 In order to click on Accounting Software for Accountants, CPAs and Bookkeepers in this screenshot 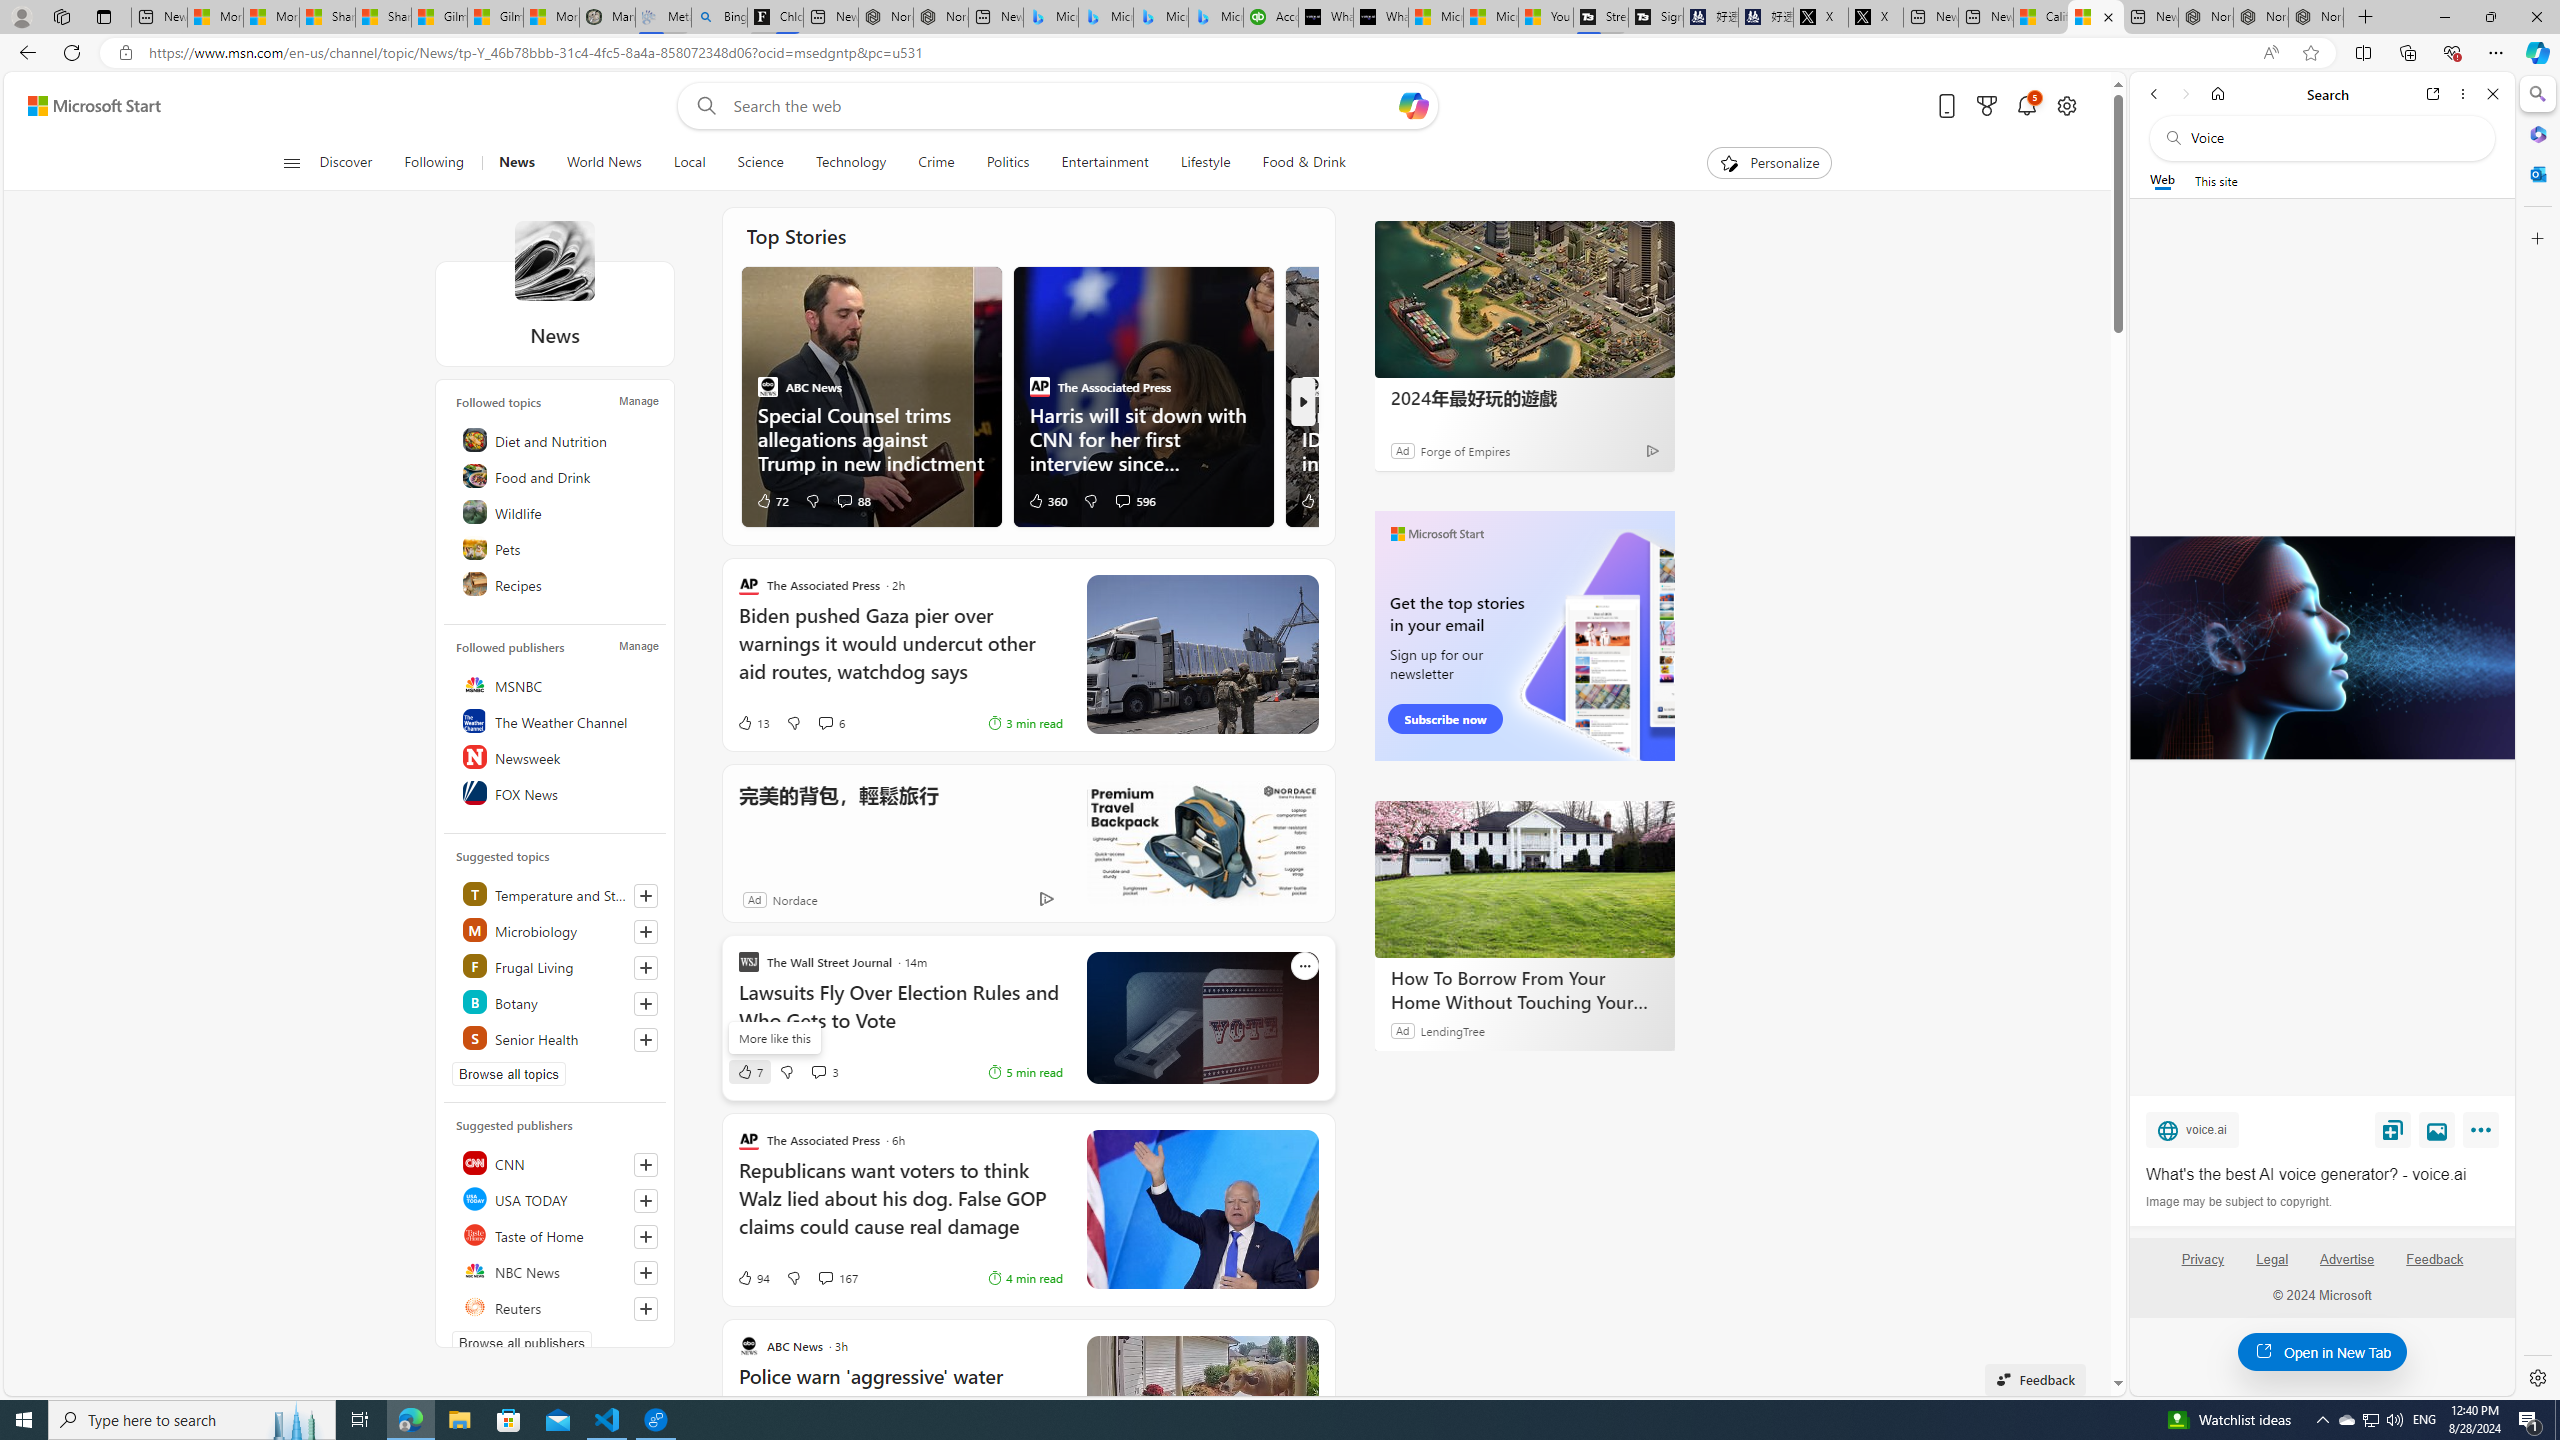, I will do `click(1270, 17)`.